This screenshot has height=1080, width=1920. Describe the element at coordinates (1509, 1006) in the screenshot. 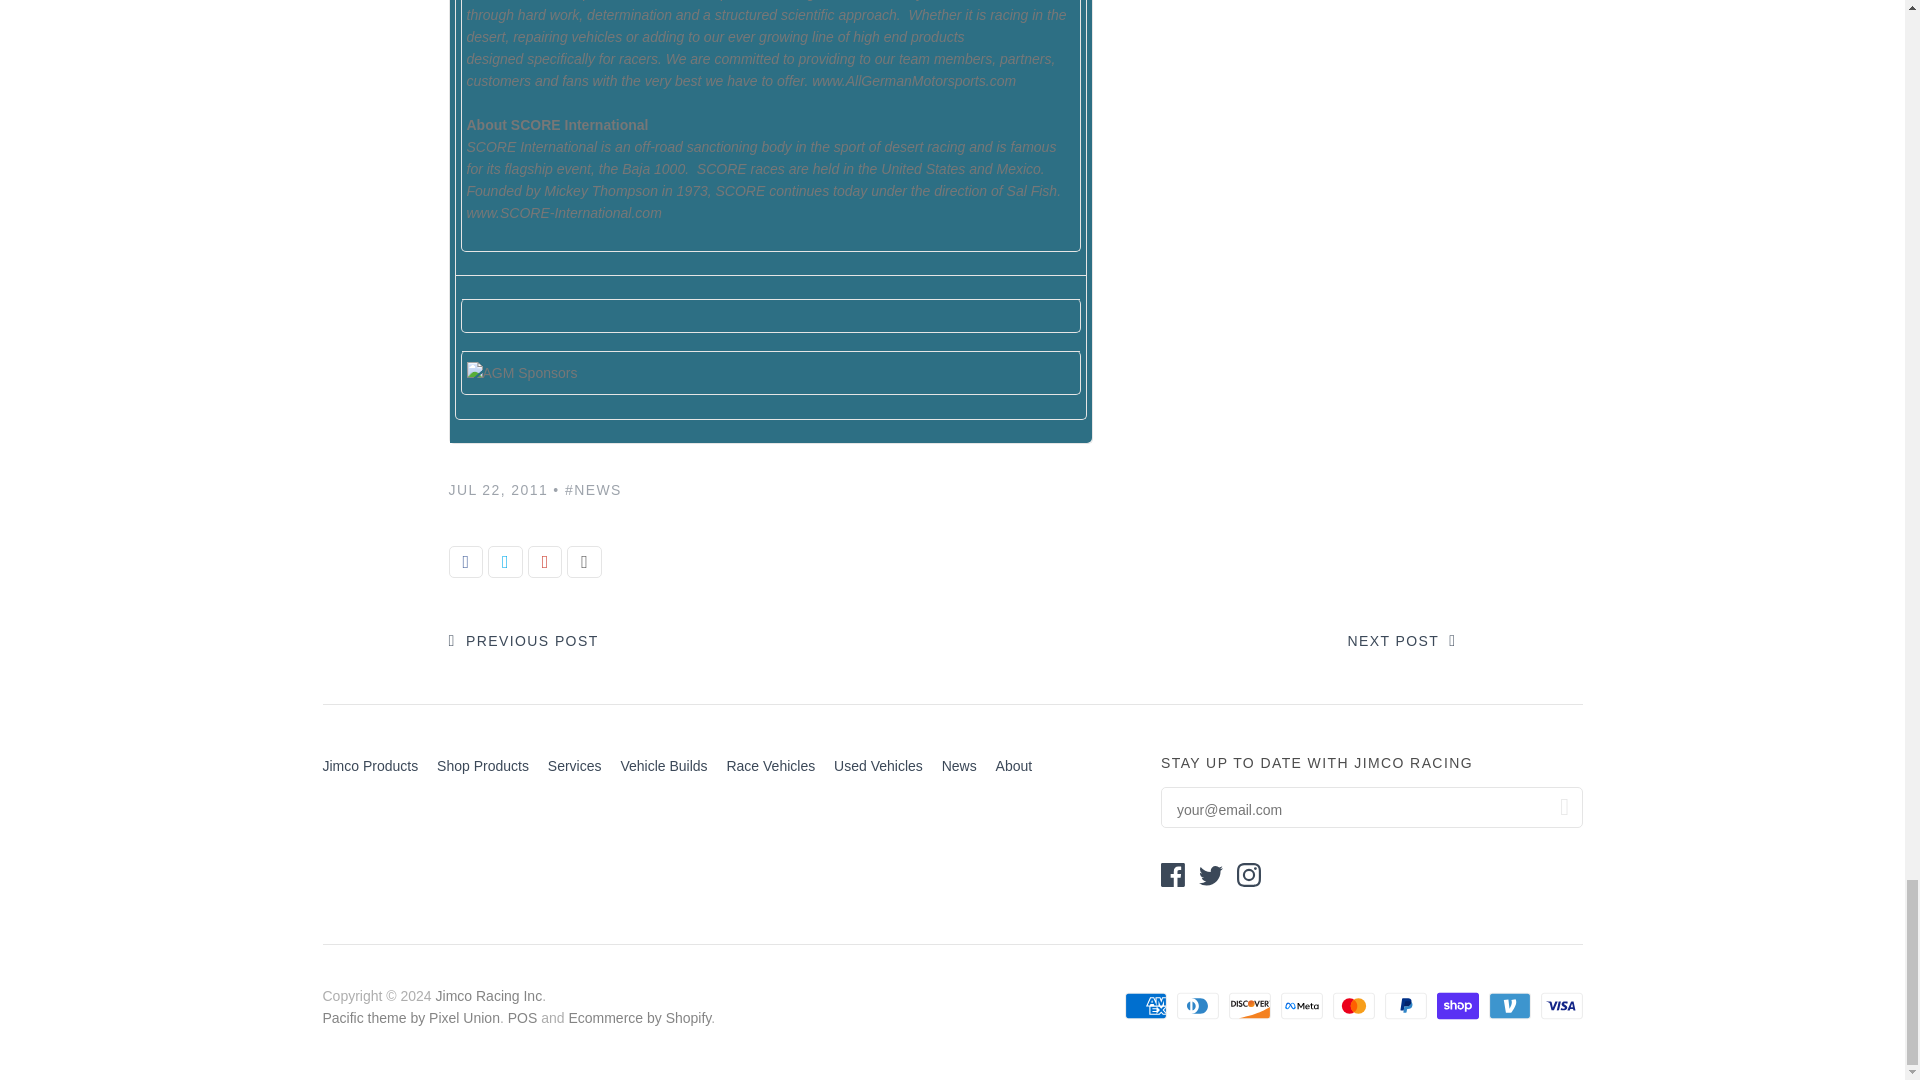

I see `Venmo` at that location.